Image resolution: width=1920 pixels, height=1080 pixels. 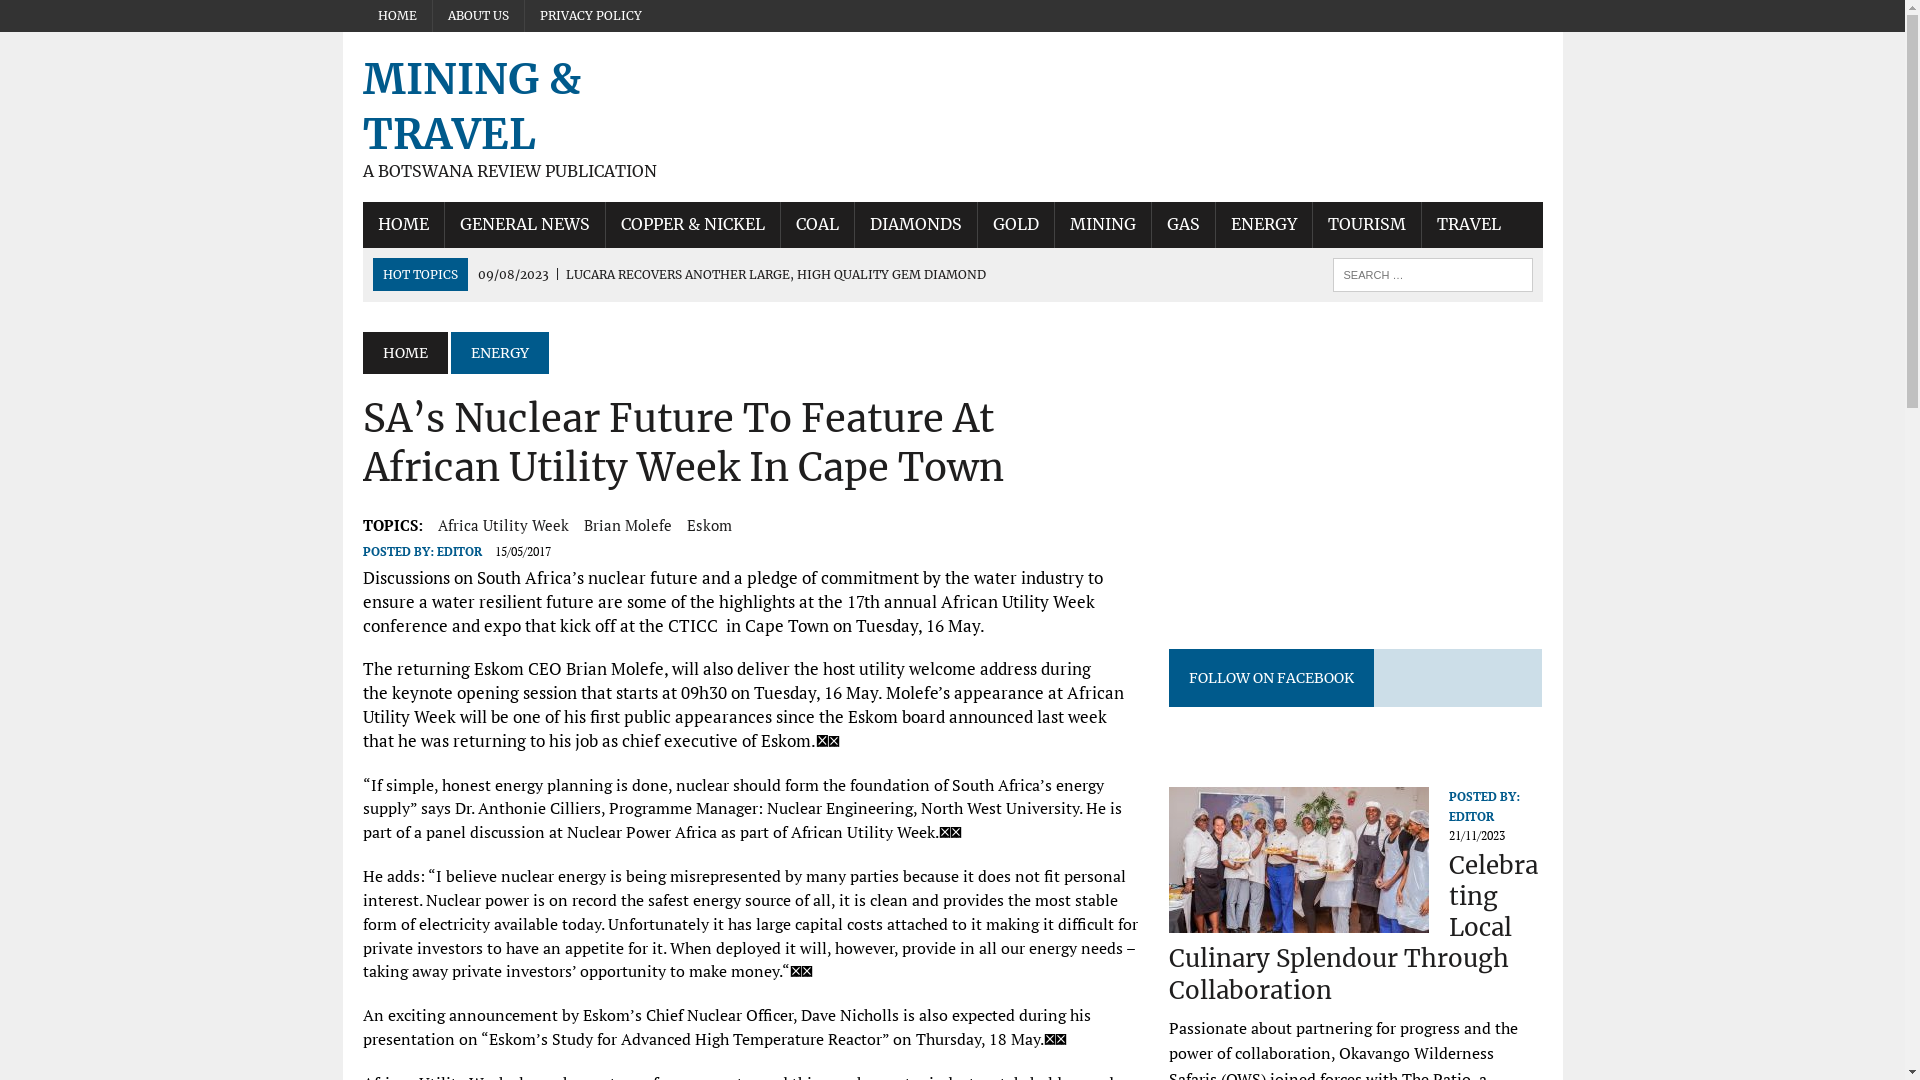 I want to click on MINING & TRAVEL
A BOTSWANA REVIEW PUBLICATION, so click(x=549, y=117).